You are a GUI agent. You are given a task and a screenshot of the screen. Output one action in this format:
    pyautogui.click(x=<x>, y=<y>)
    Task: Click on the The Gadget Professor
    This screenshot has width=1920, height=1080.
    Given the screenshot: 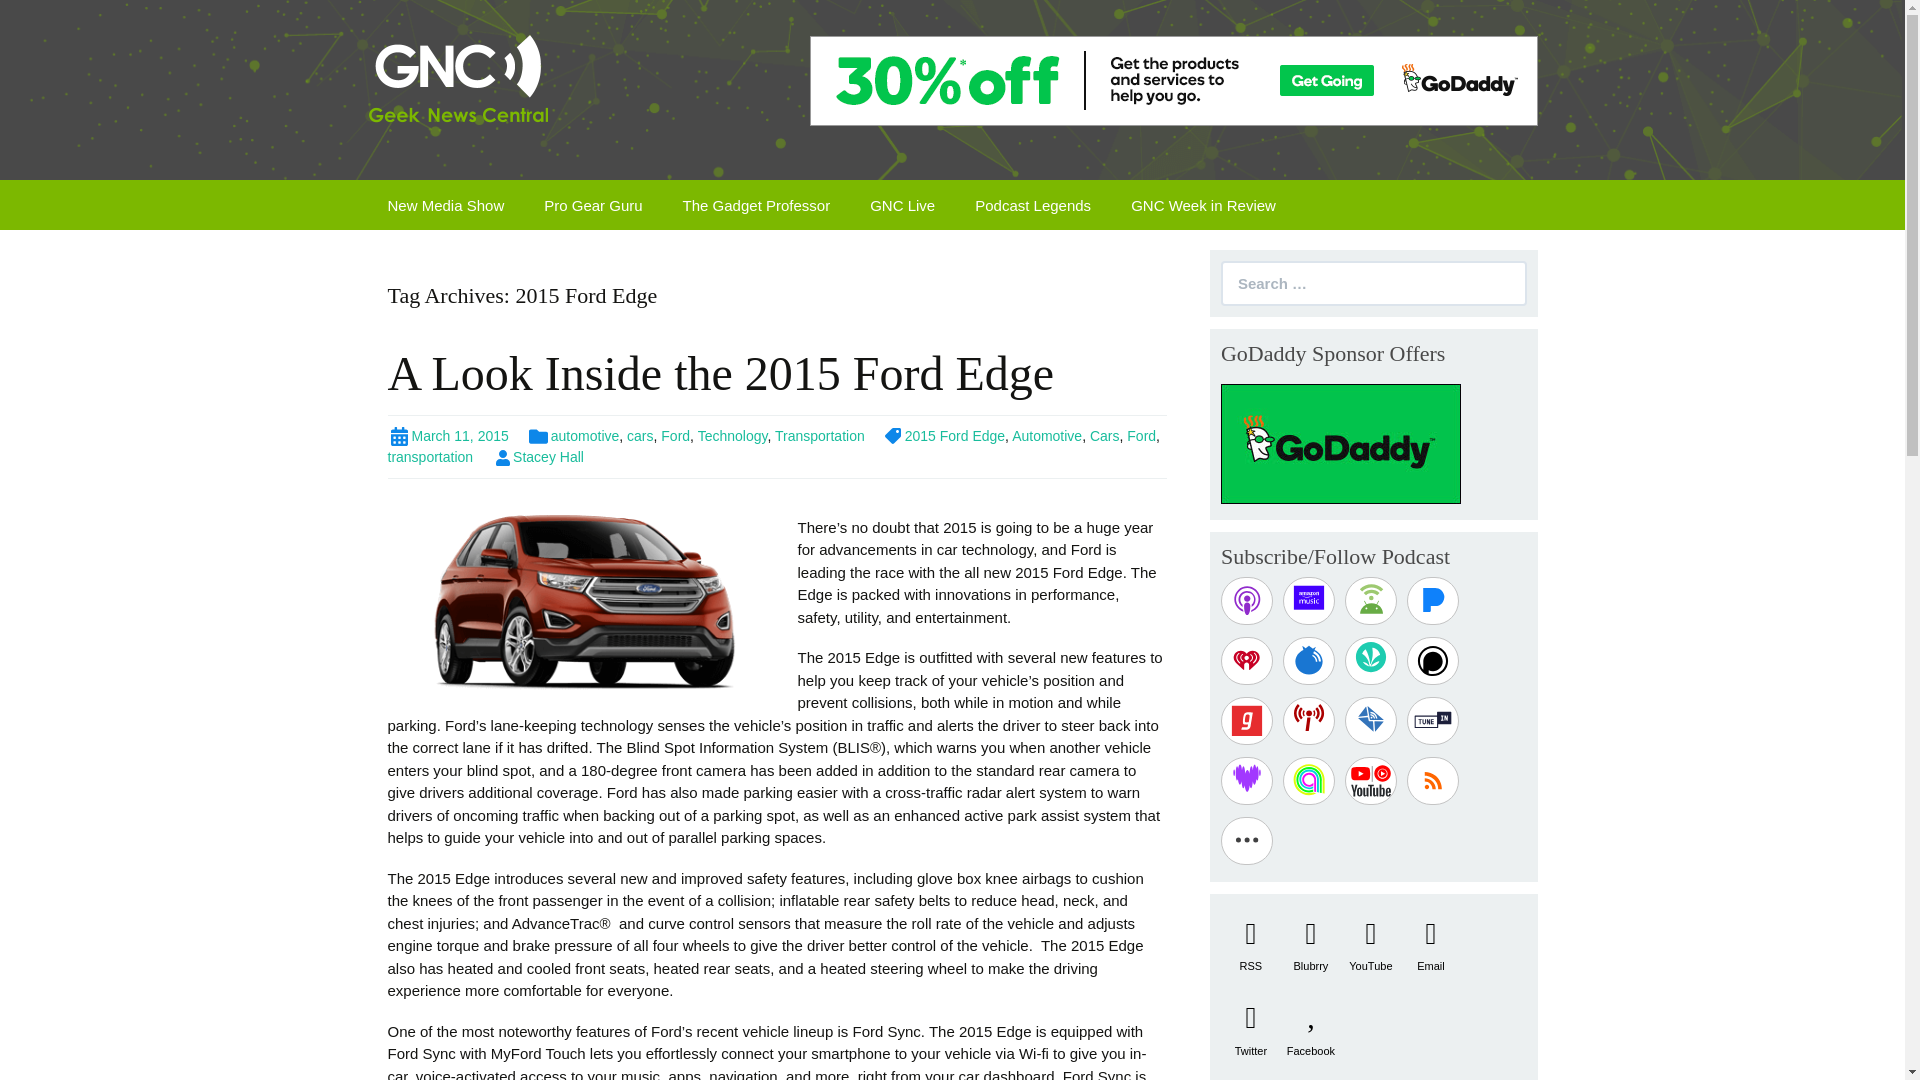 What is the action you would take?
    pyautogui.click(x=756, y=205)
    